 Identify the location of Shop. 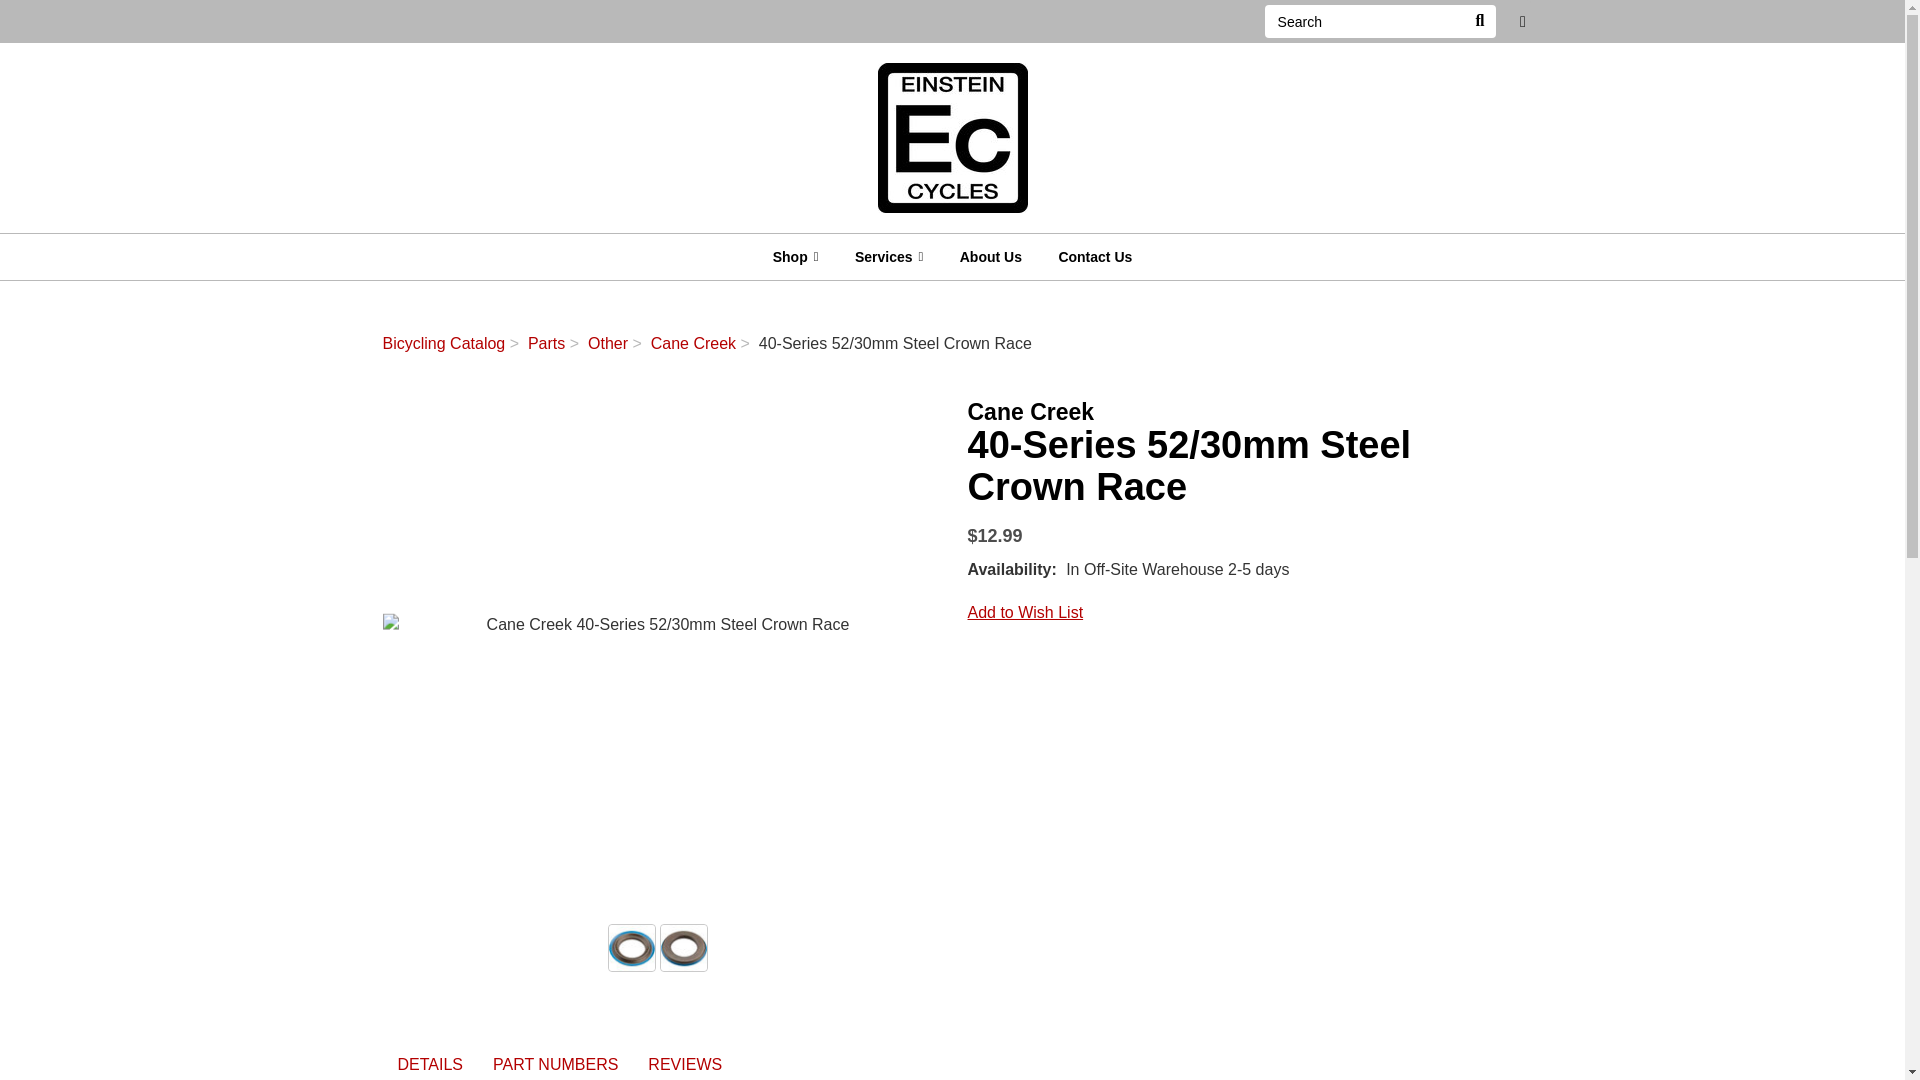
(796, 256).